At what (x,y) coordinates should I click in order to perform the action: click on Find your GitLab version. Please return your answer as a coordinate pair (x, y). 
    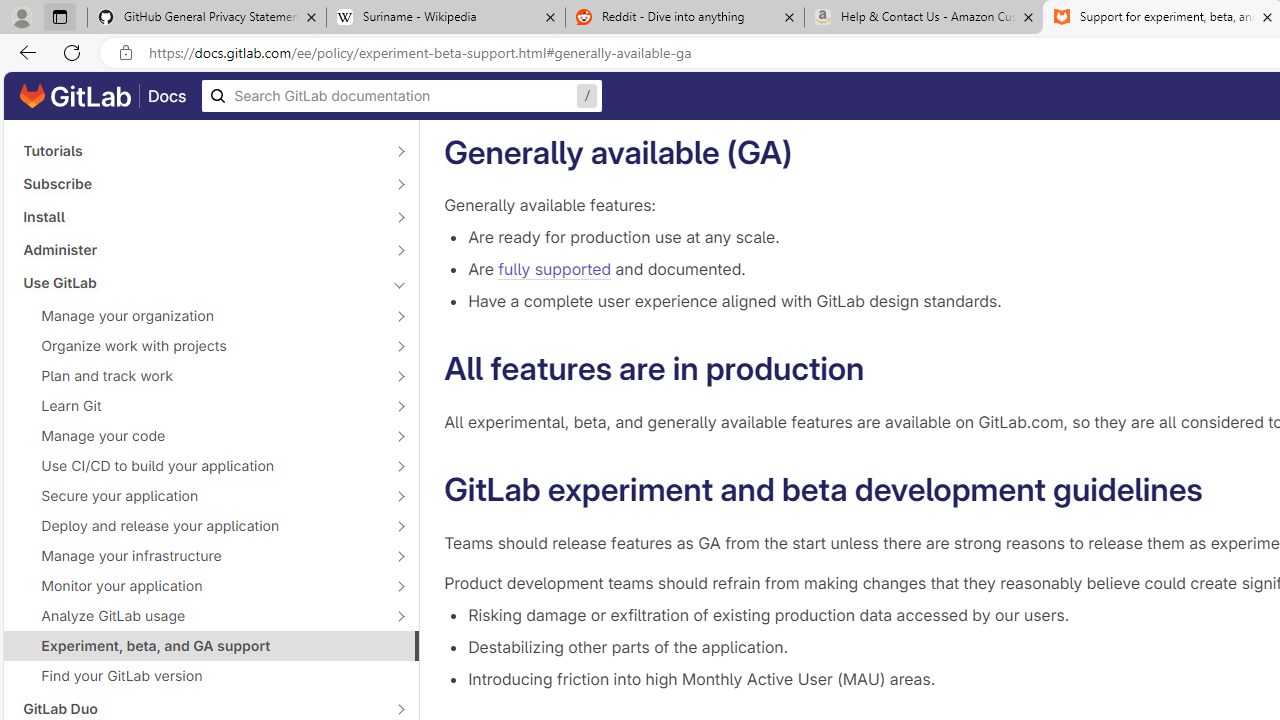
    Looking at the image, I should click on (211, 676).